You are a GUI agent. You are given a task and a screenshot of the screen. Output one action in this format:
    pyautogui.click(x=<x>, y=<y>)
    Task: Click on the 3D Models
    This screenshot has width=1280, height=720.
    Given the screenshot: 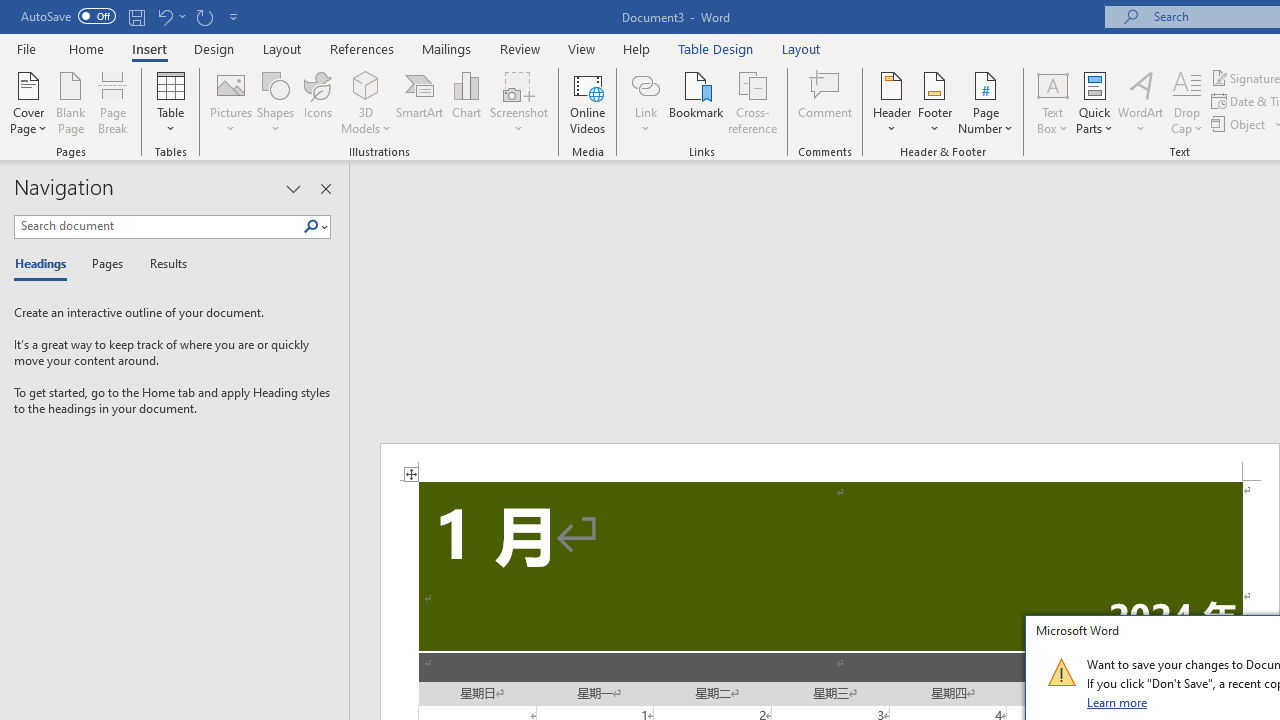 What is the action you would take?
    pyautogui.click(x=366, y=102)
    